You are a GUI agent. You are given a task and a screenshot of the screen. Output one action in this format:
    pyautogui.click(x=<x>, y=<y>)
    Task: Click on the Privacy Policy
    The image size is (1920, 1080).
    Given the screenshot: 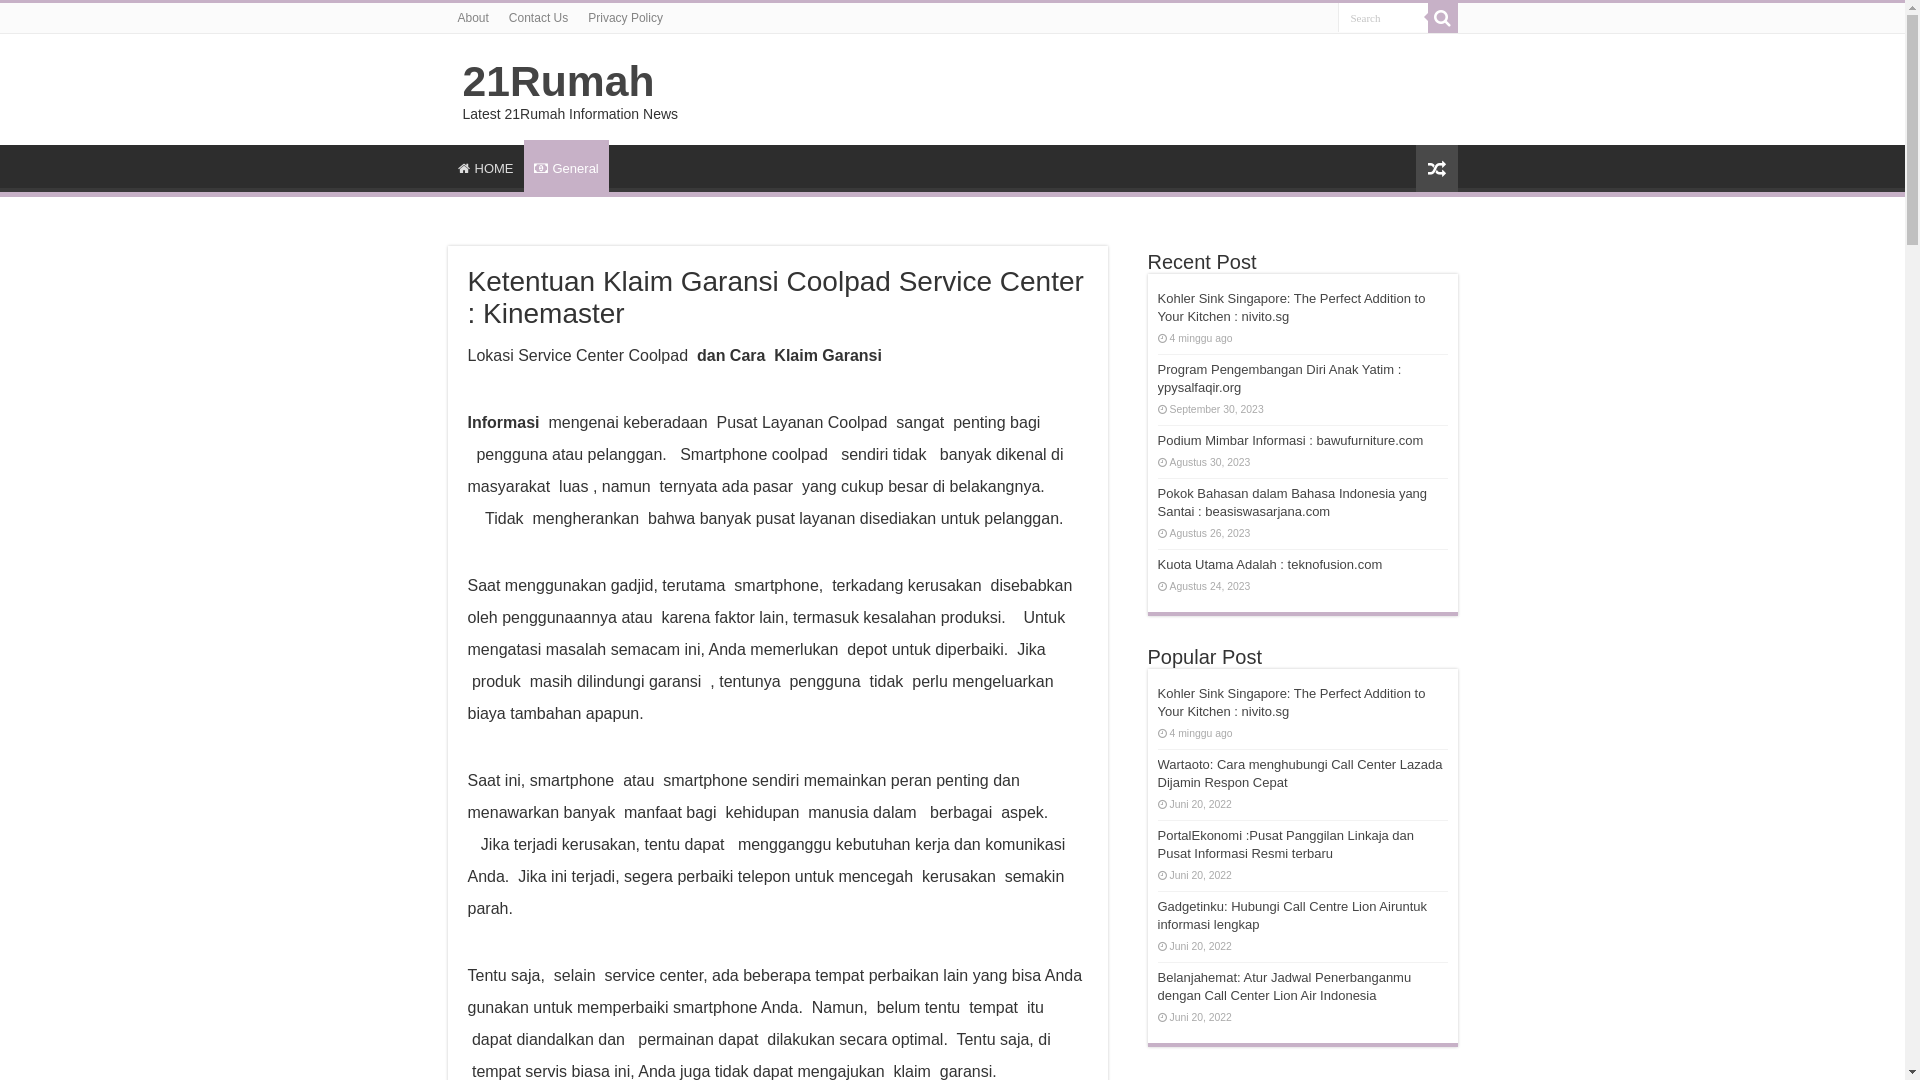 What is the action you would take?
    pyautogui.click(x=626, y=18)
    